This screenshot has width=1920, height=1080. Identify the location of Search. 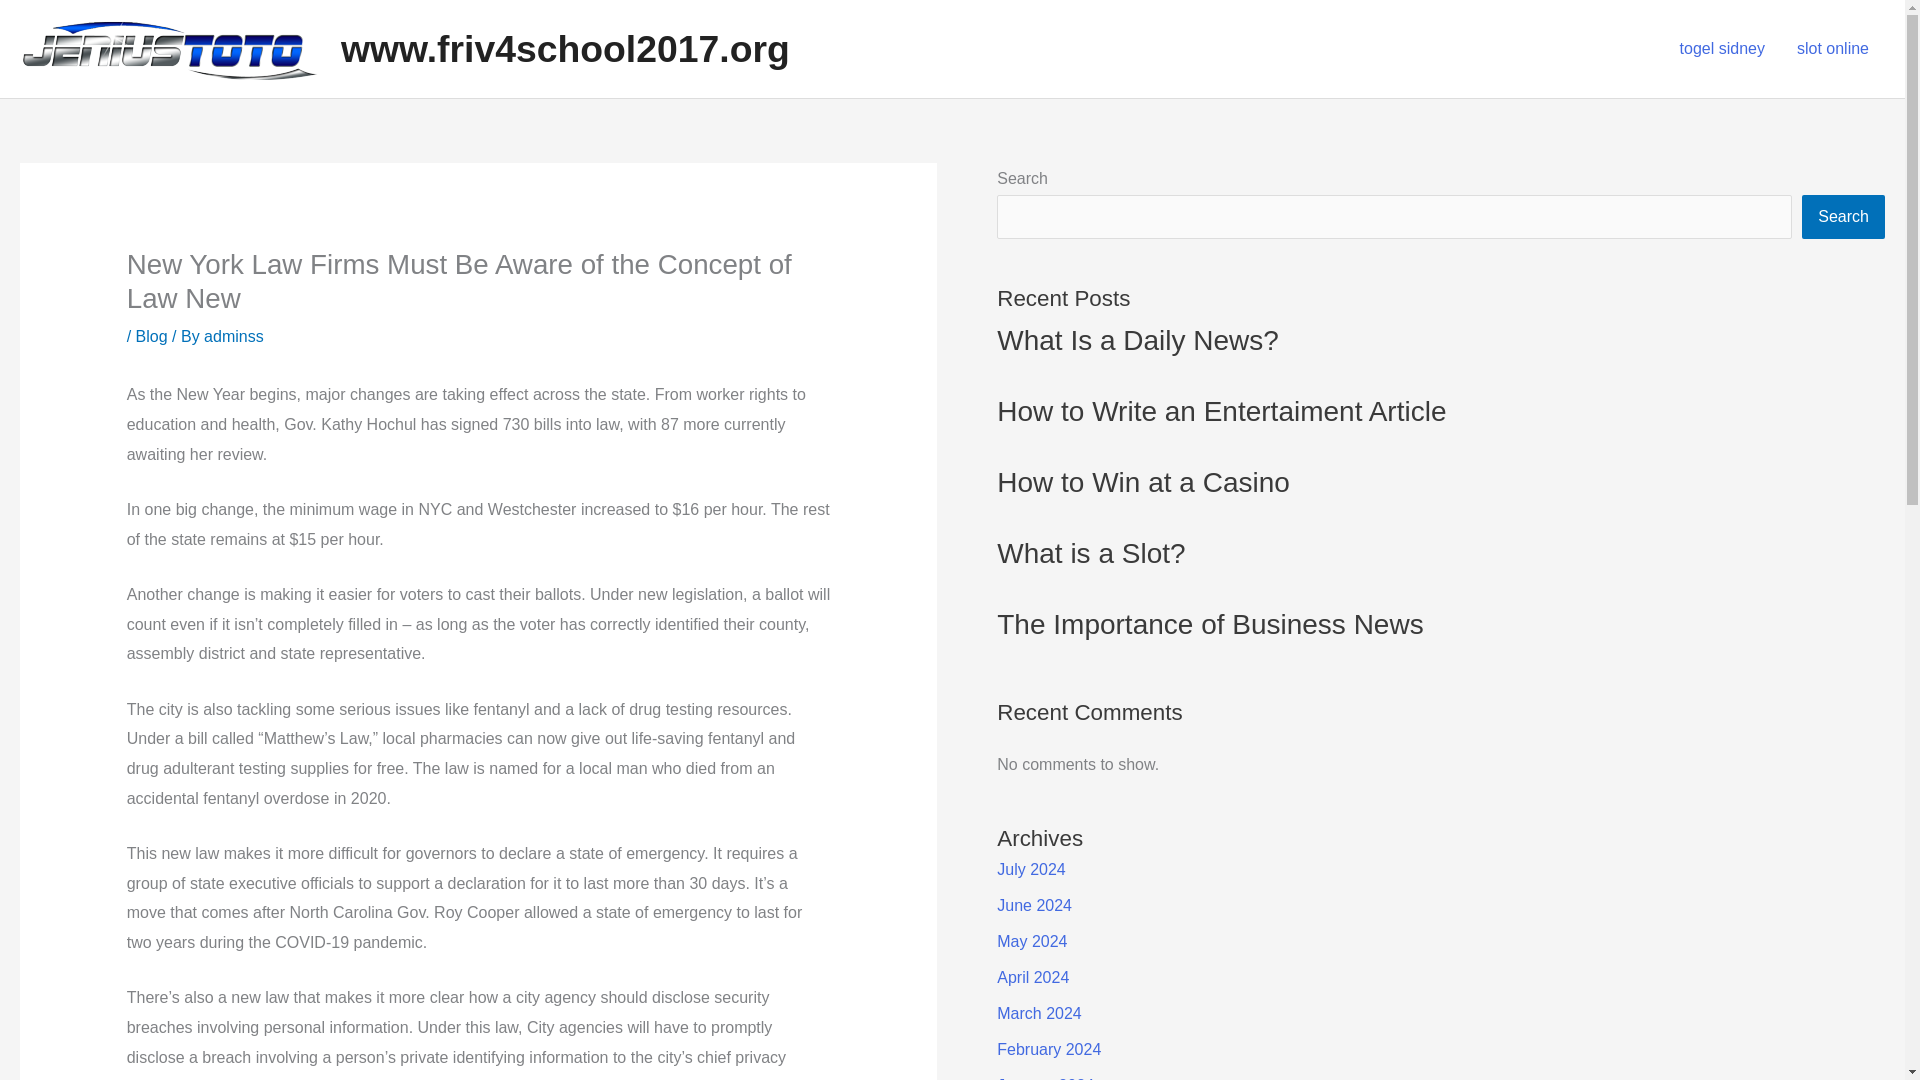
(1844, 216).